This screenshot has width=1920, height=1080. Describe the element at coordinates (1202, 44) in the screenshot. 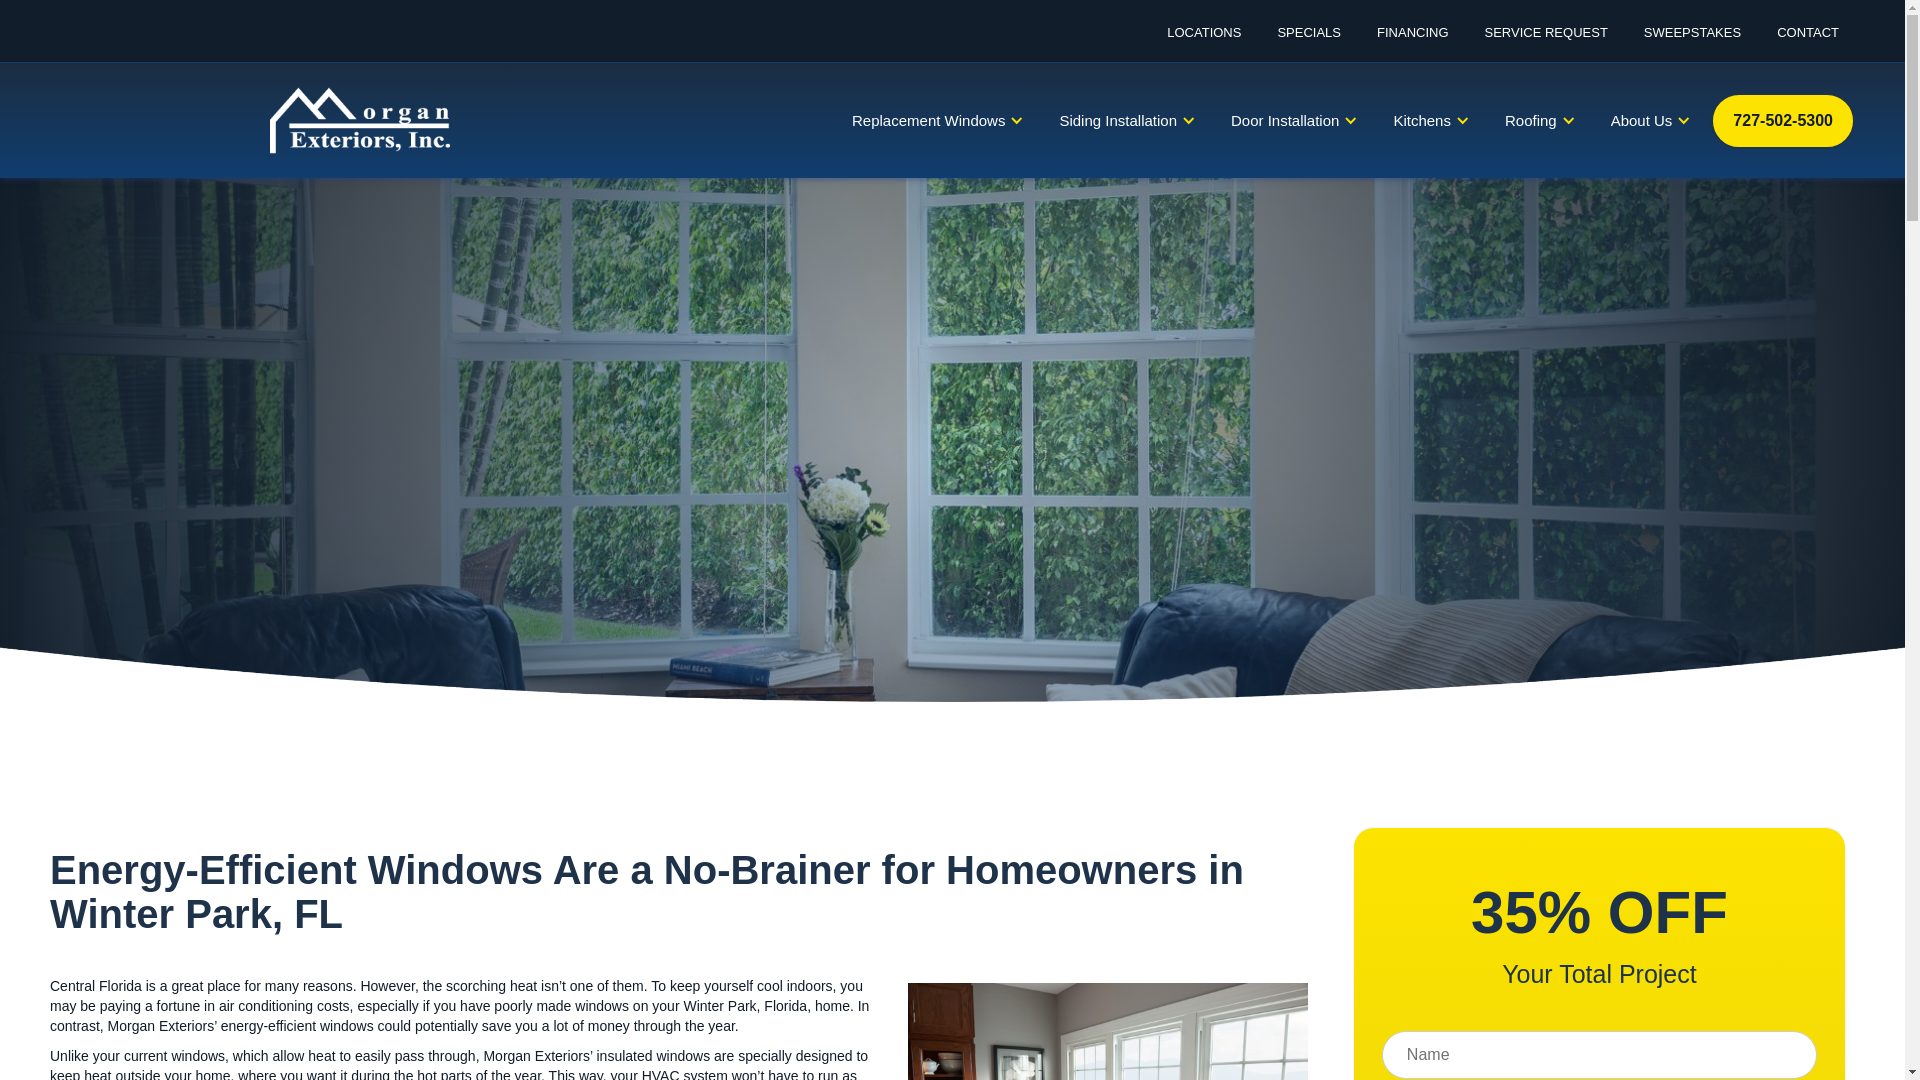

I see `LOCATIONS` at that location.